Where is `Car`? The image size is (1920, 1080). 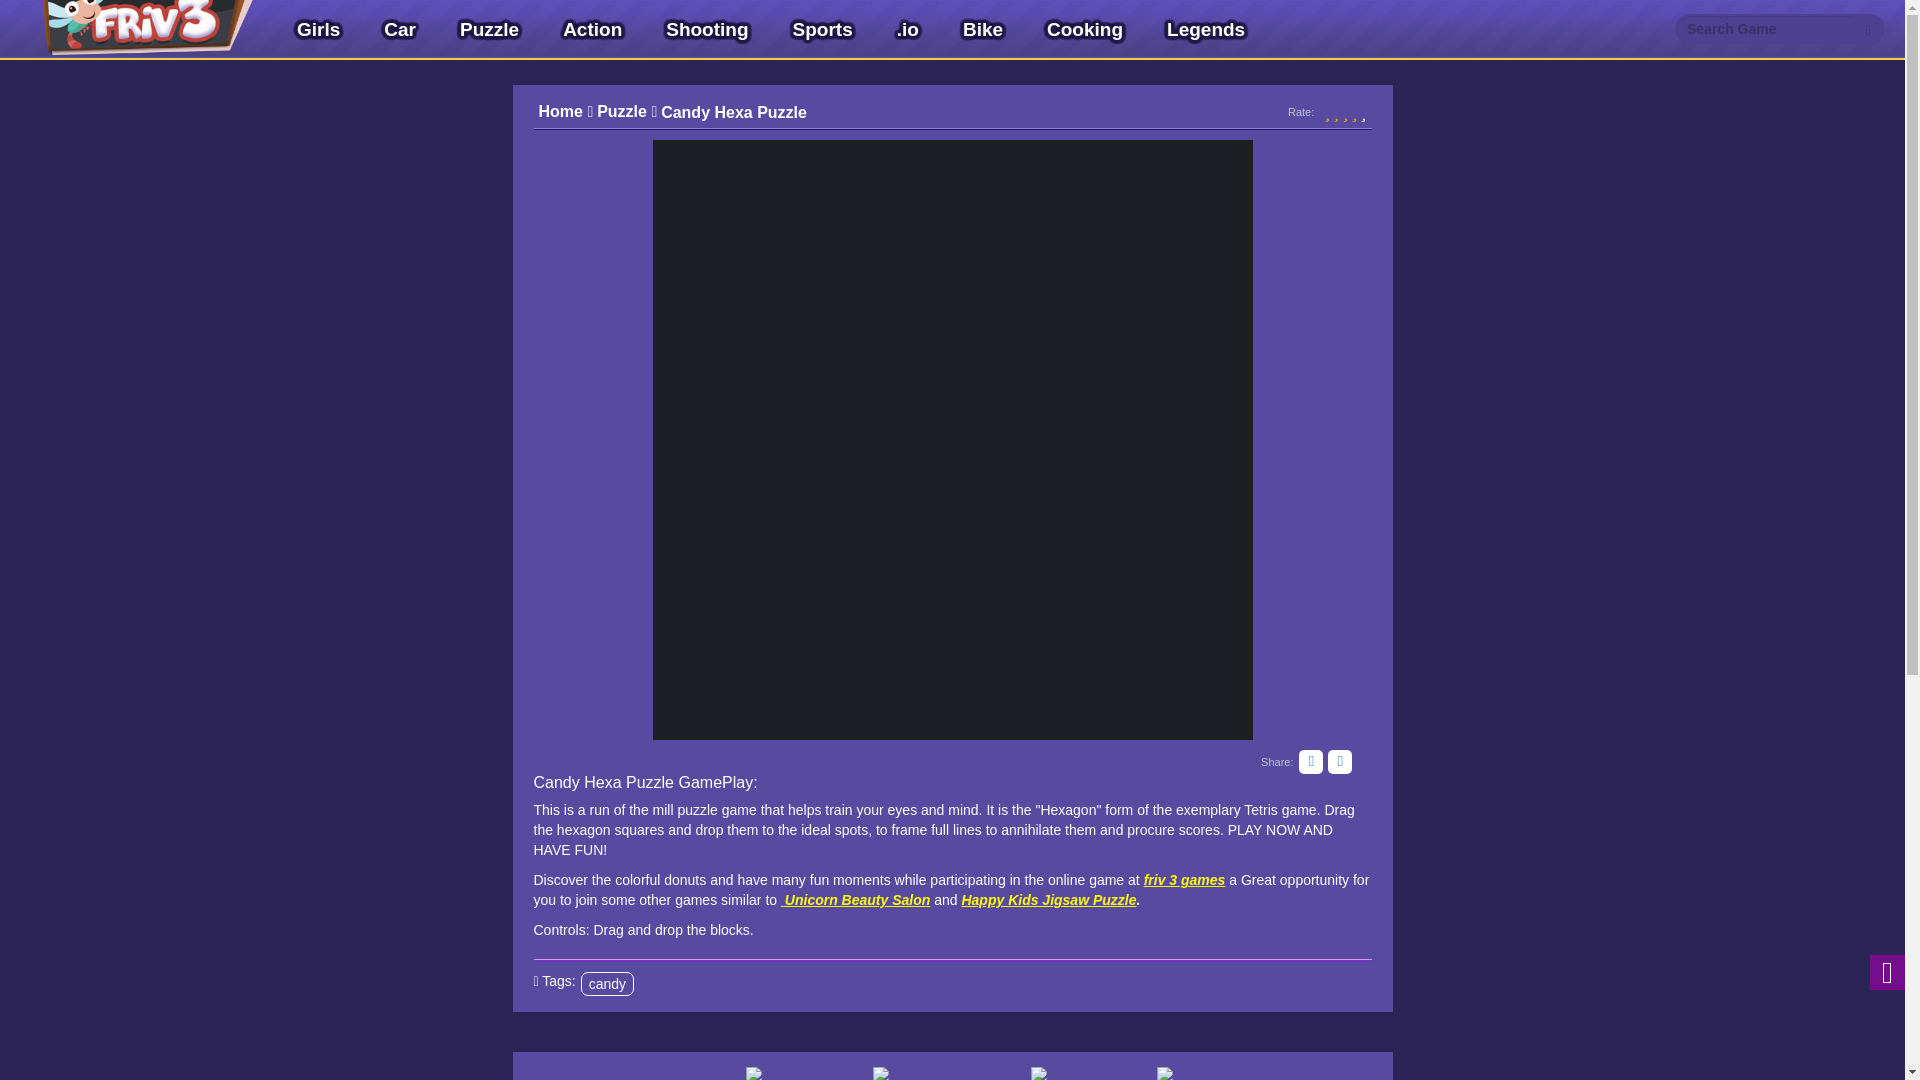 Car is located at coordinates (400, 30).